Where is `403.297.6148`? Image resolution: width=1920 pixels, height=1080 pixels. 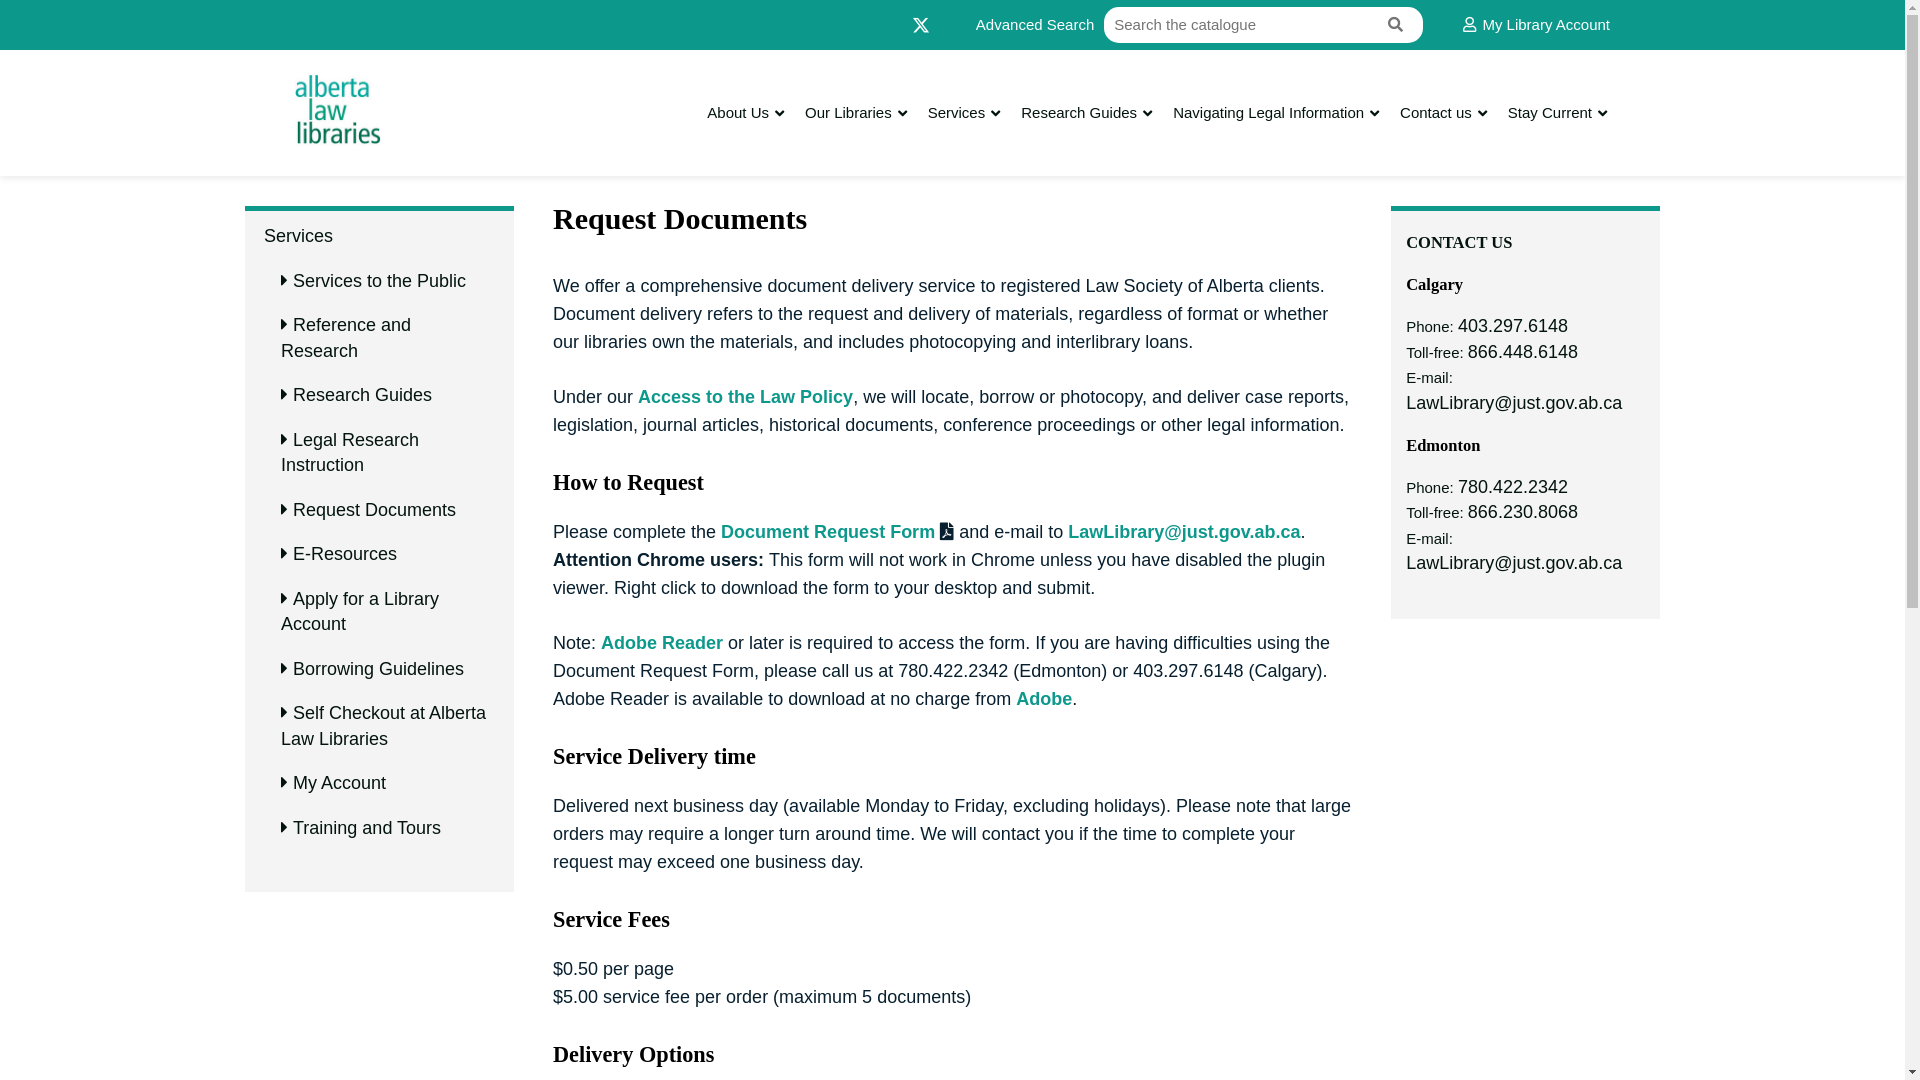
403.297.6148 is located at coordinates (1513, 327).